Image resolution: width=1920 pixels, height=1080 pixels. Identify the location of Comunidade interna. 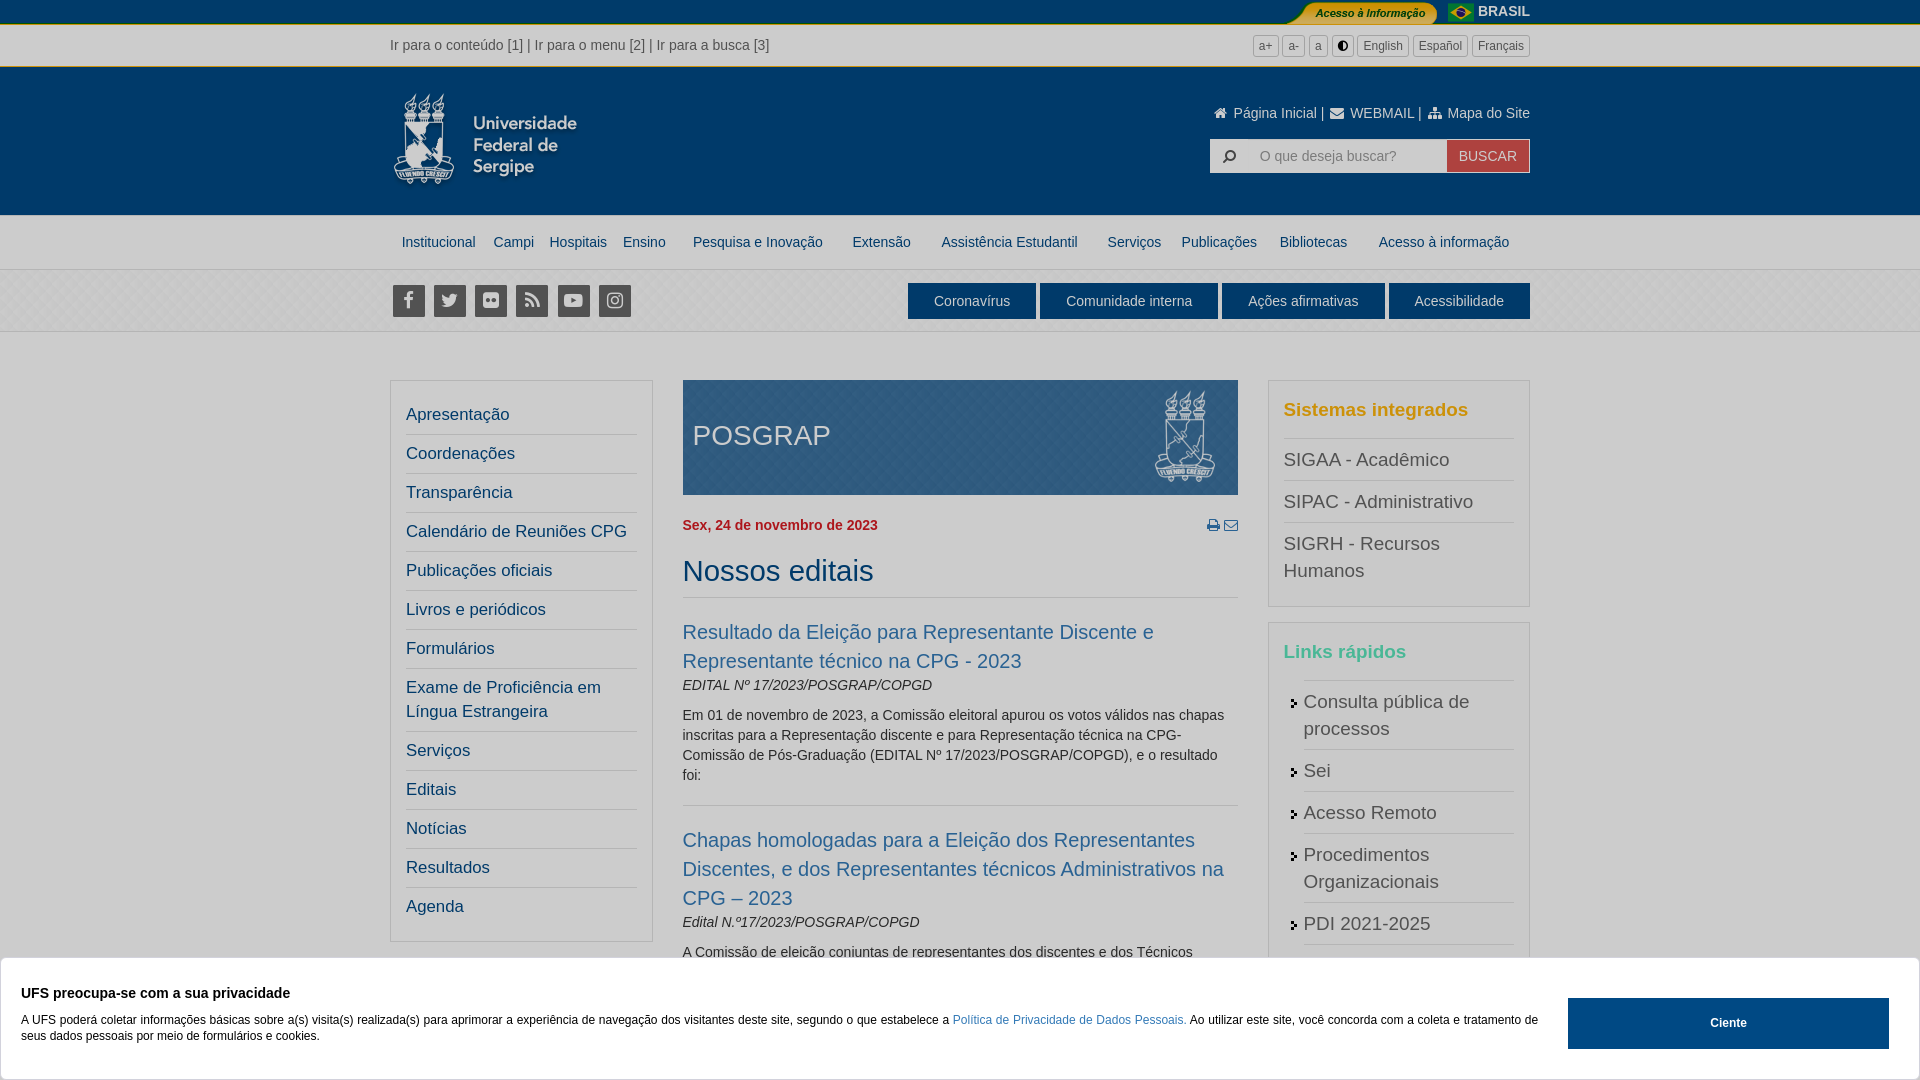
(1129, 301).